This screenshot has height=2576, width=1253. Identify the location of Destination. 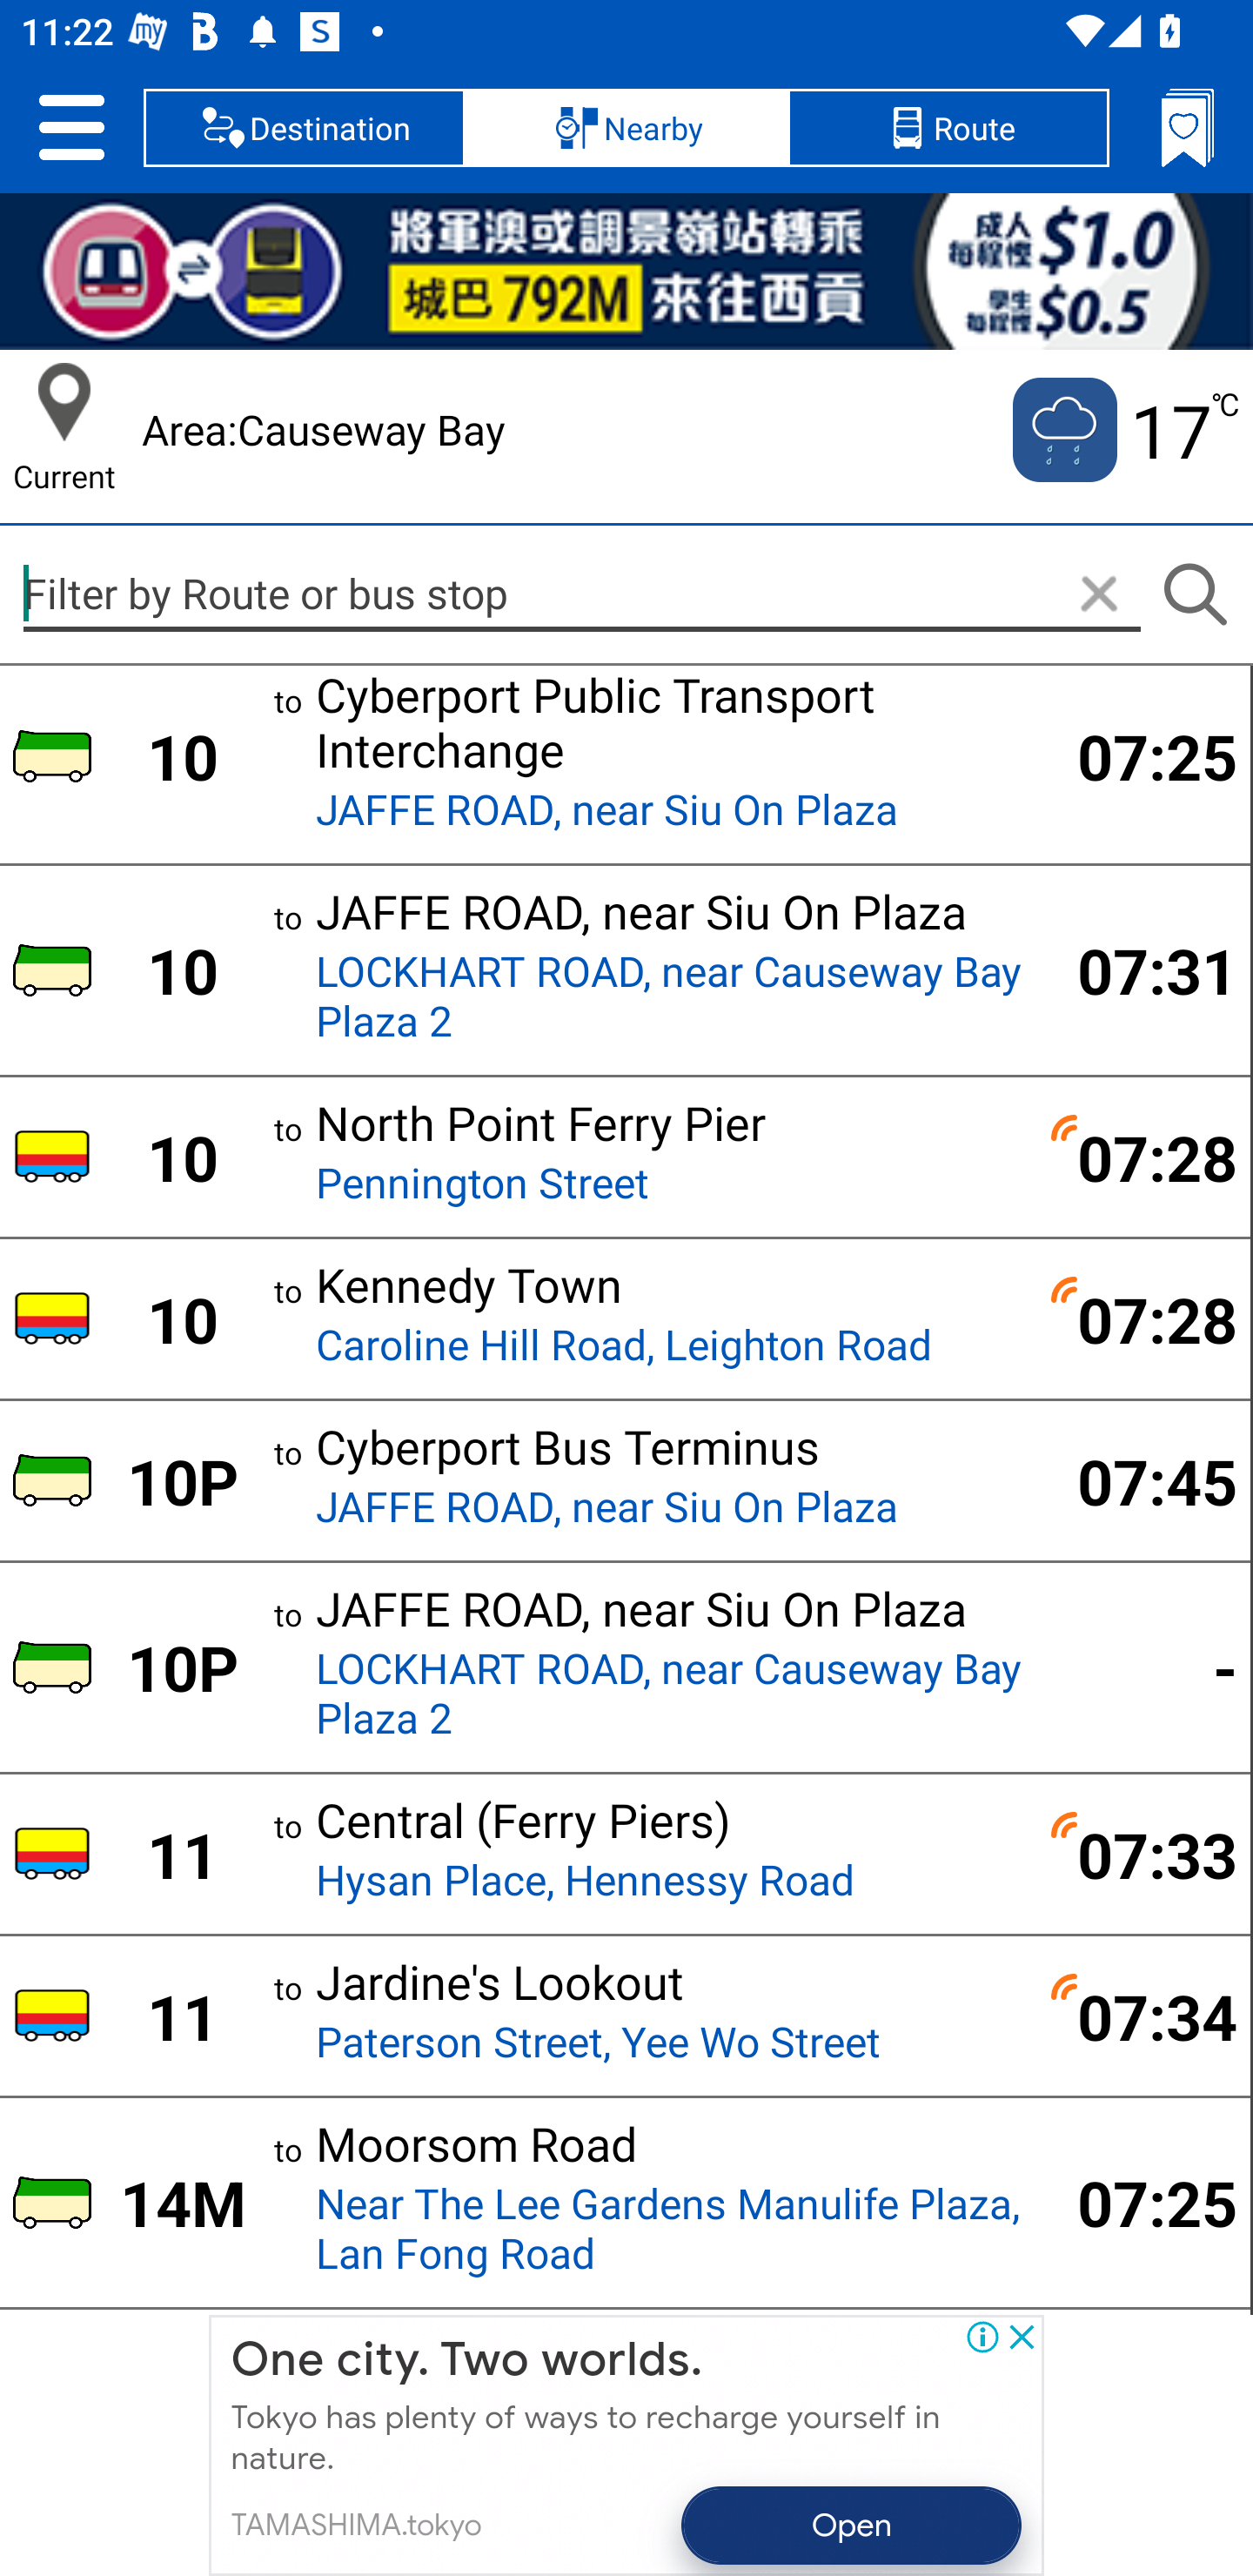
(305, 127).